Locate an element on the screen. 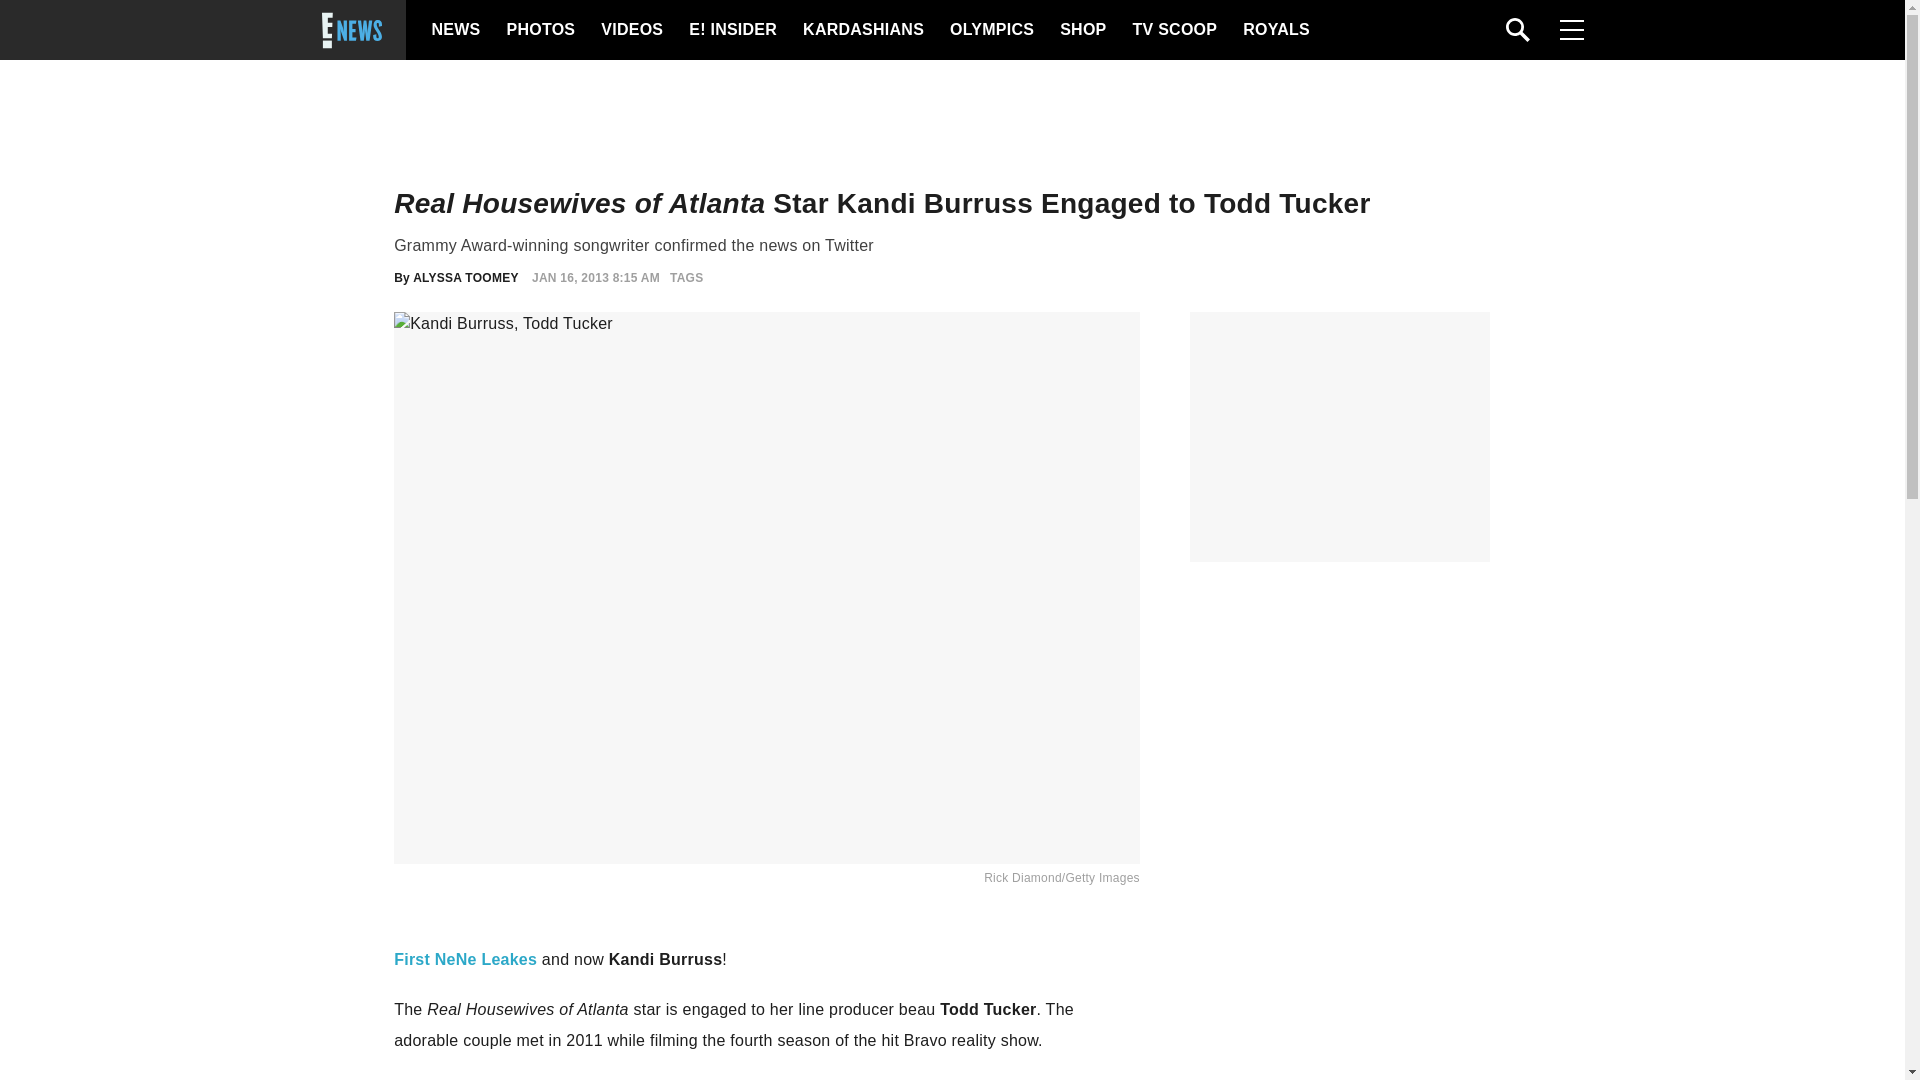  SHOP is located at coordinates (1081, 30).